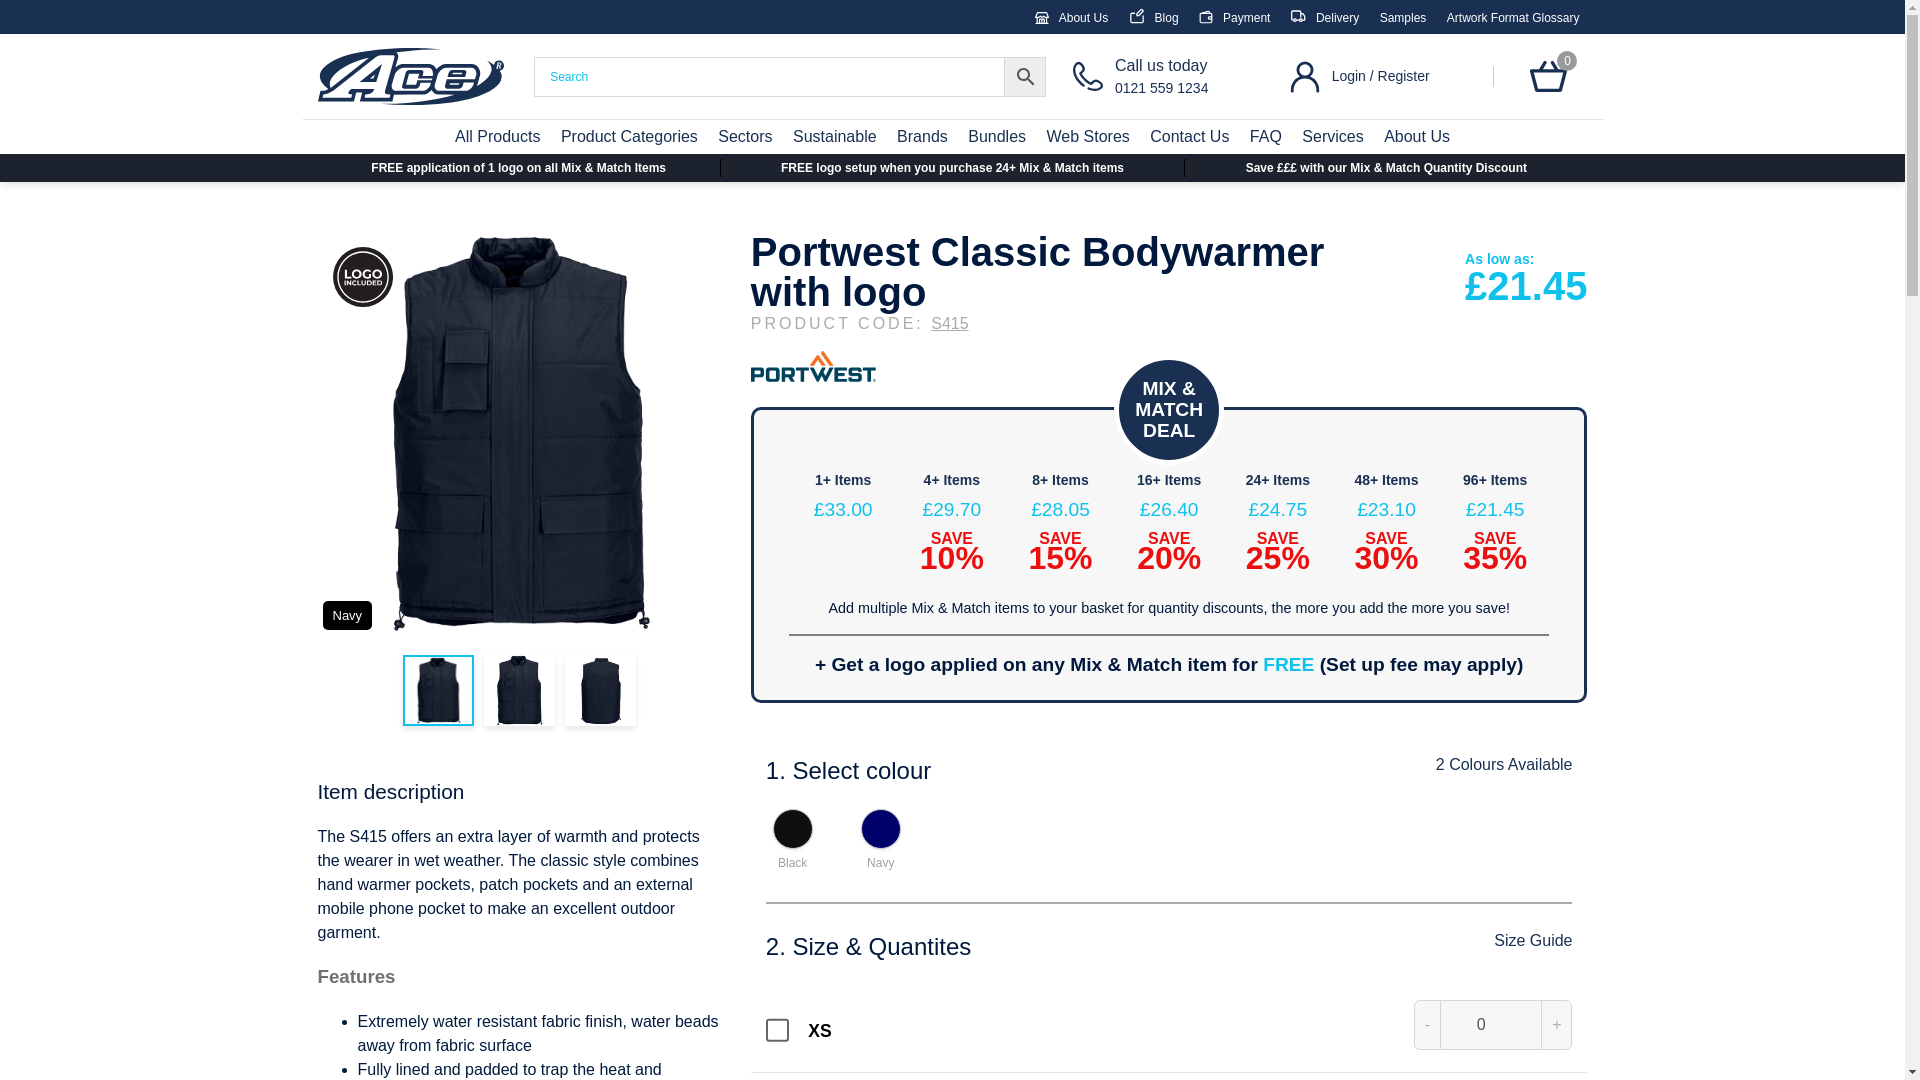 The width and height of the screenshot is (1920, 1080). What do you see at coordinates (1234, 17) in the screenshot?
I see `Payment` at bounding box center [1234, 17].